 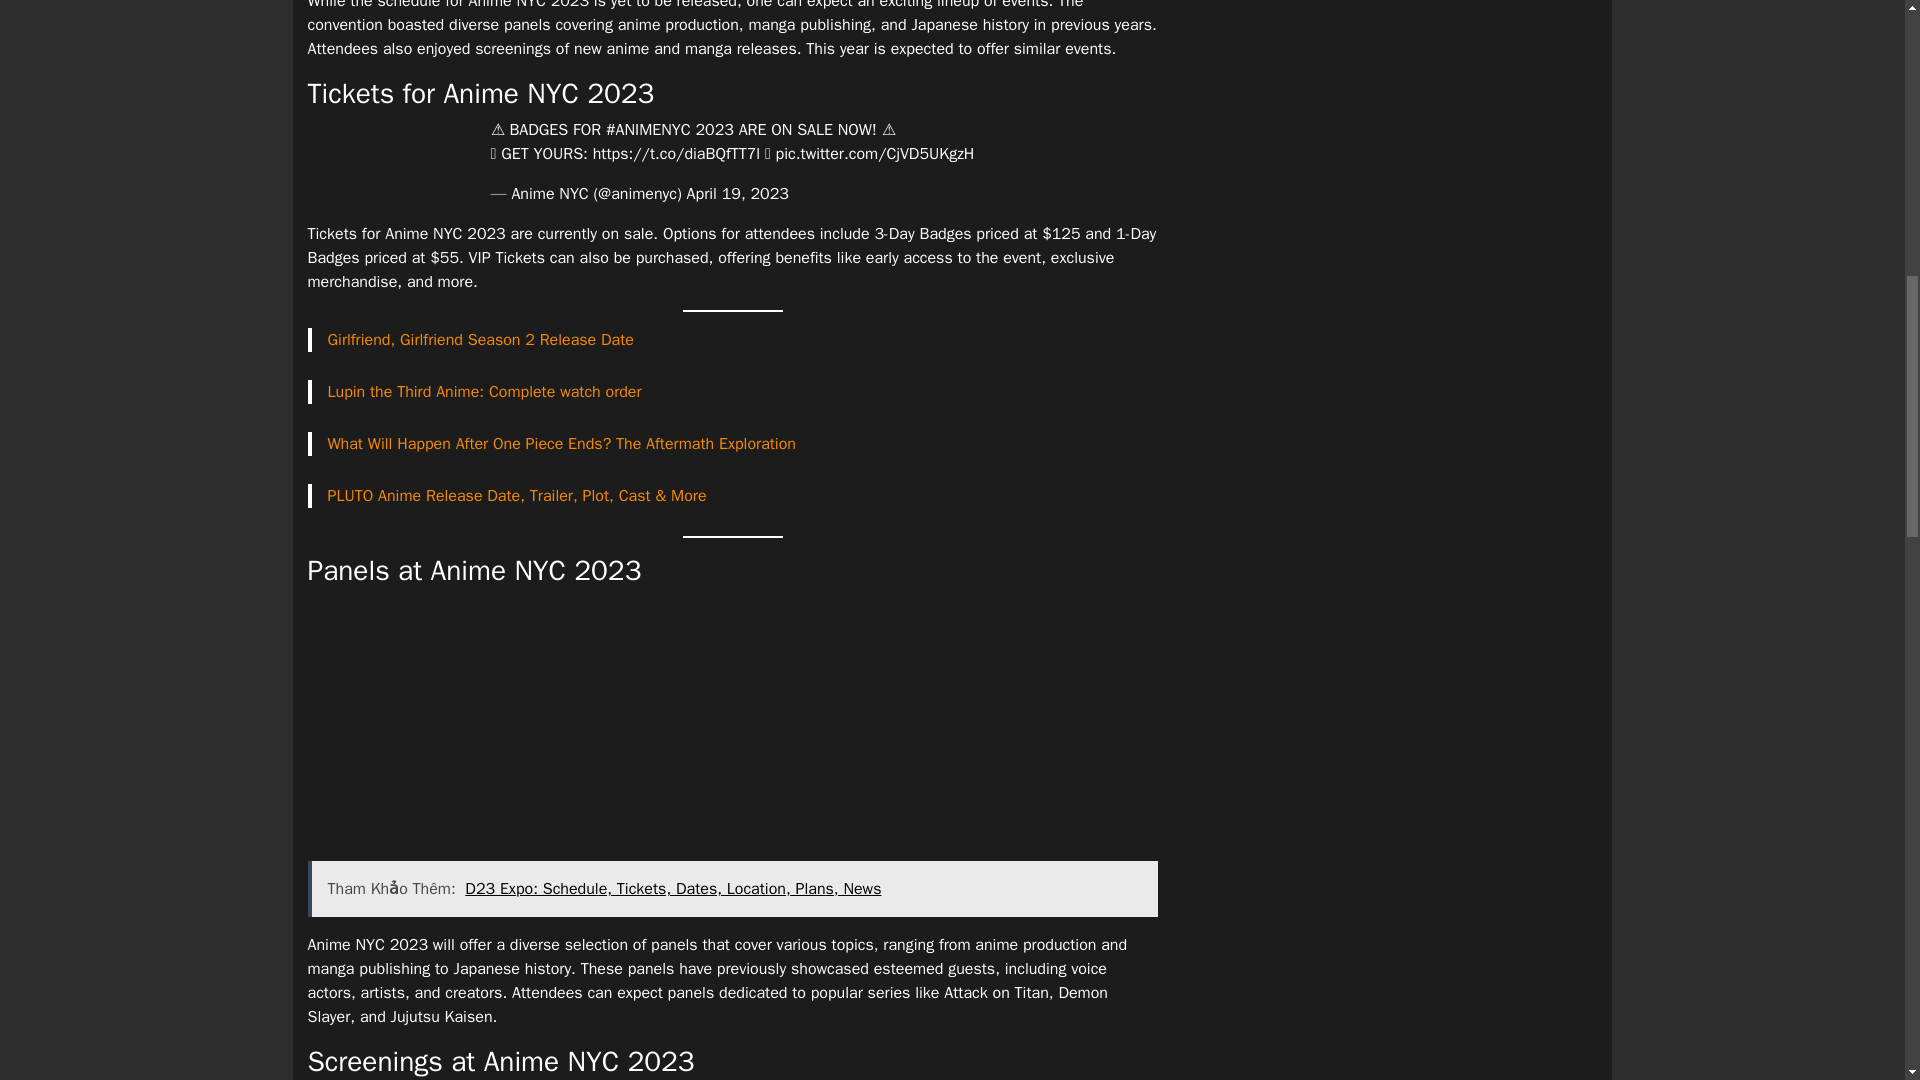 What do you see at coordinates (480, 340) in the screenshot?
I see `Girlfriend, Girlfriend Season 2 Release Date` at bounding box center [480, 340].